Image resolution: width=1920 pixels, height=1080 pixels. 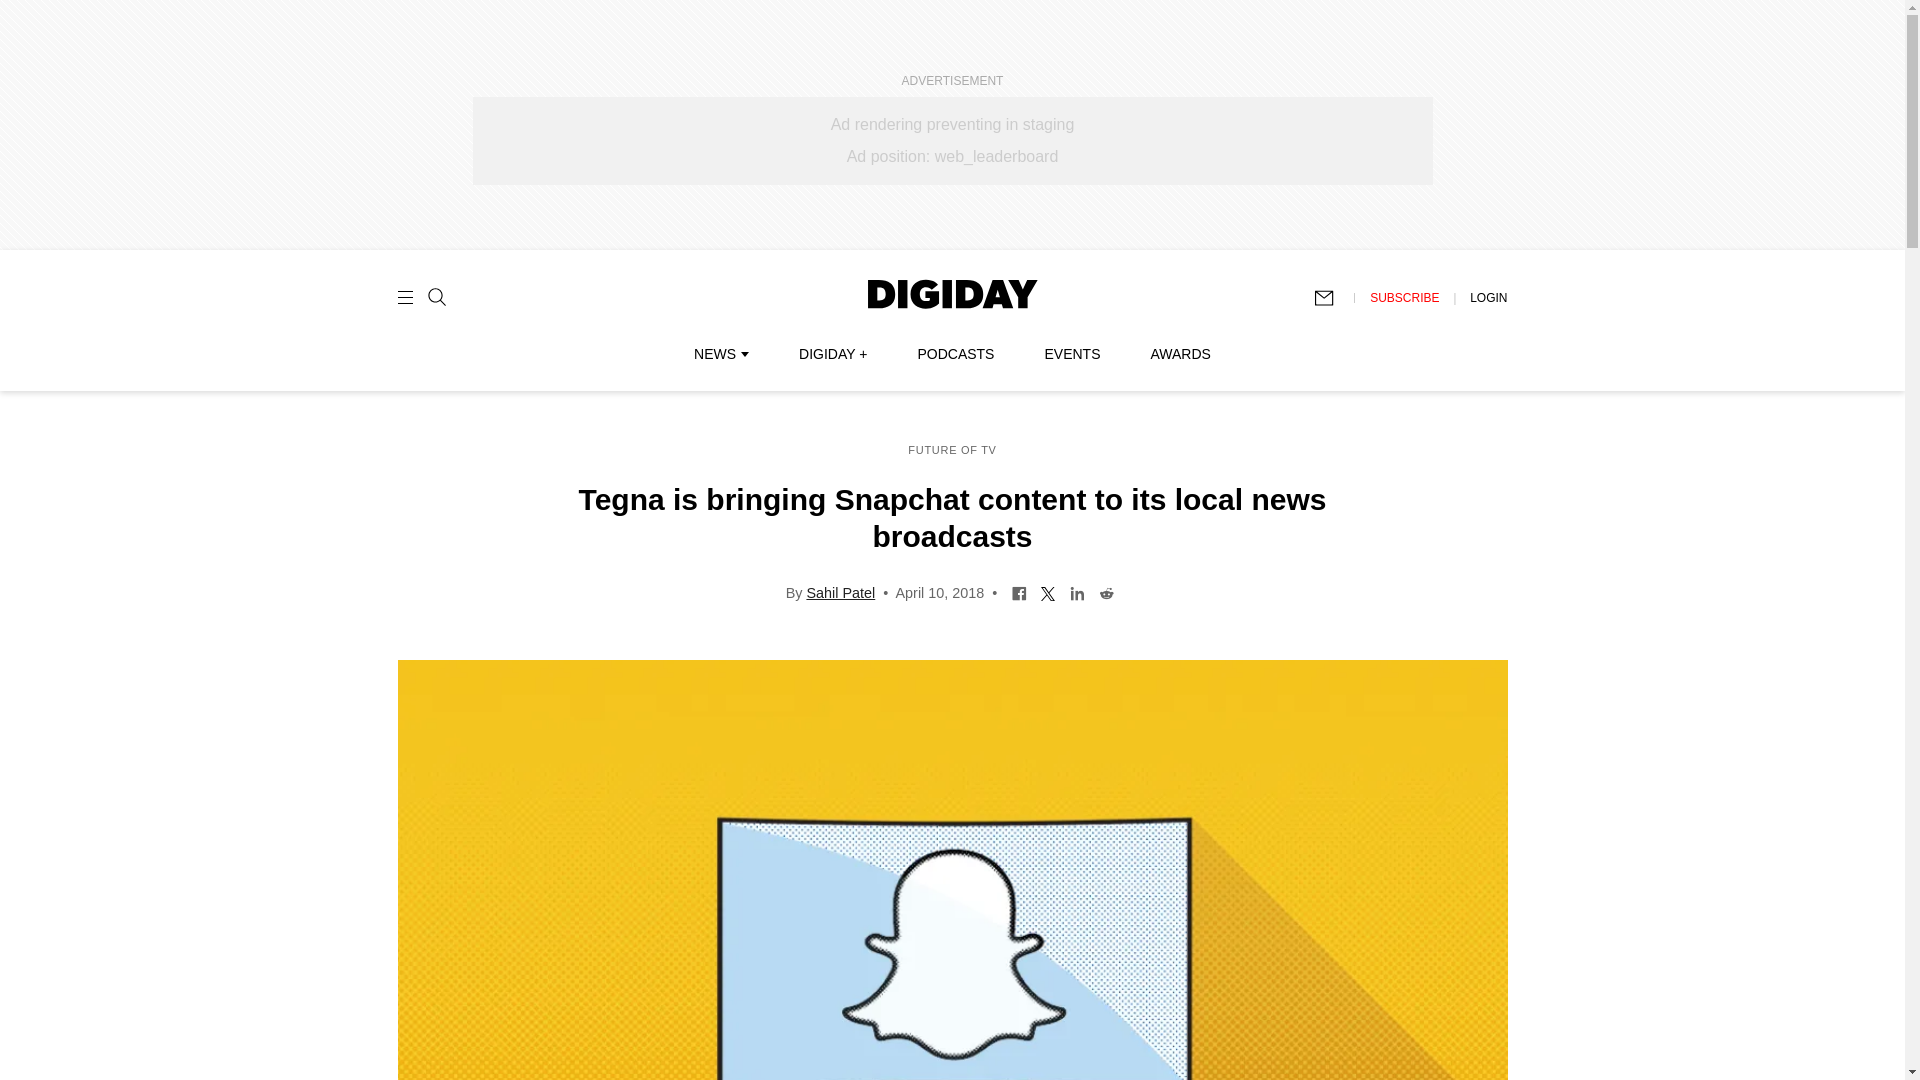 I want to click on PODCASTS, so click(x=956, y=353).